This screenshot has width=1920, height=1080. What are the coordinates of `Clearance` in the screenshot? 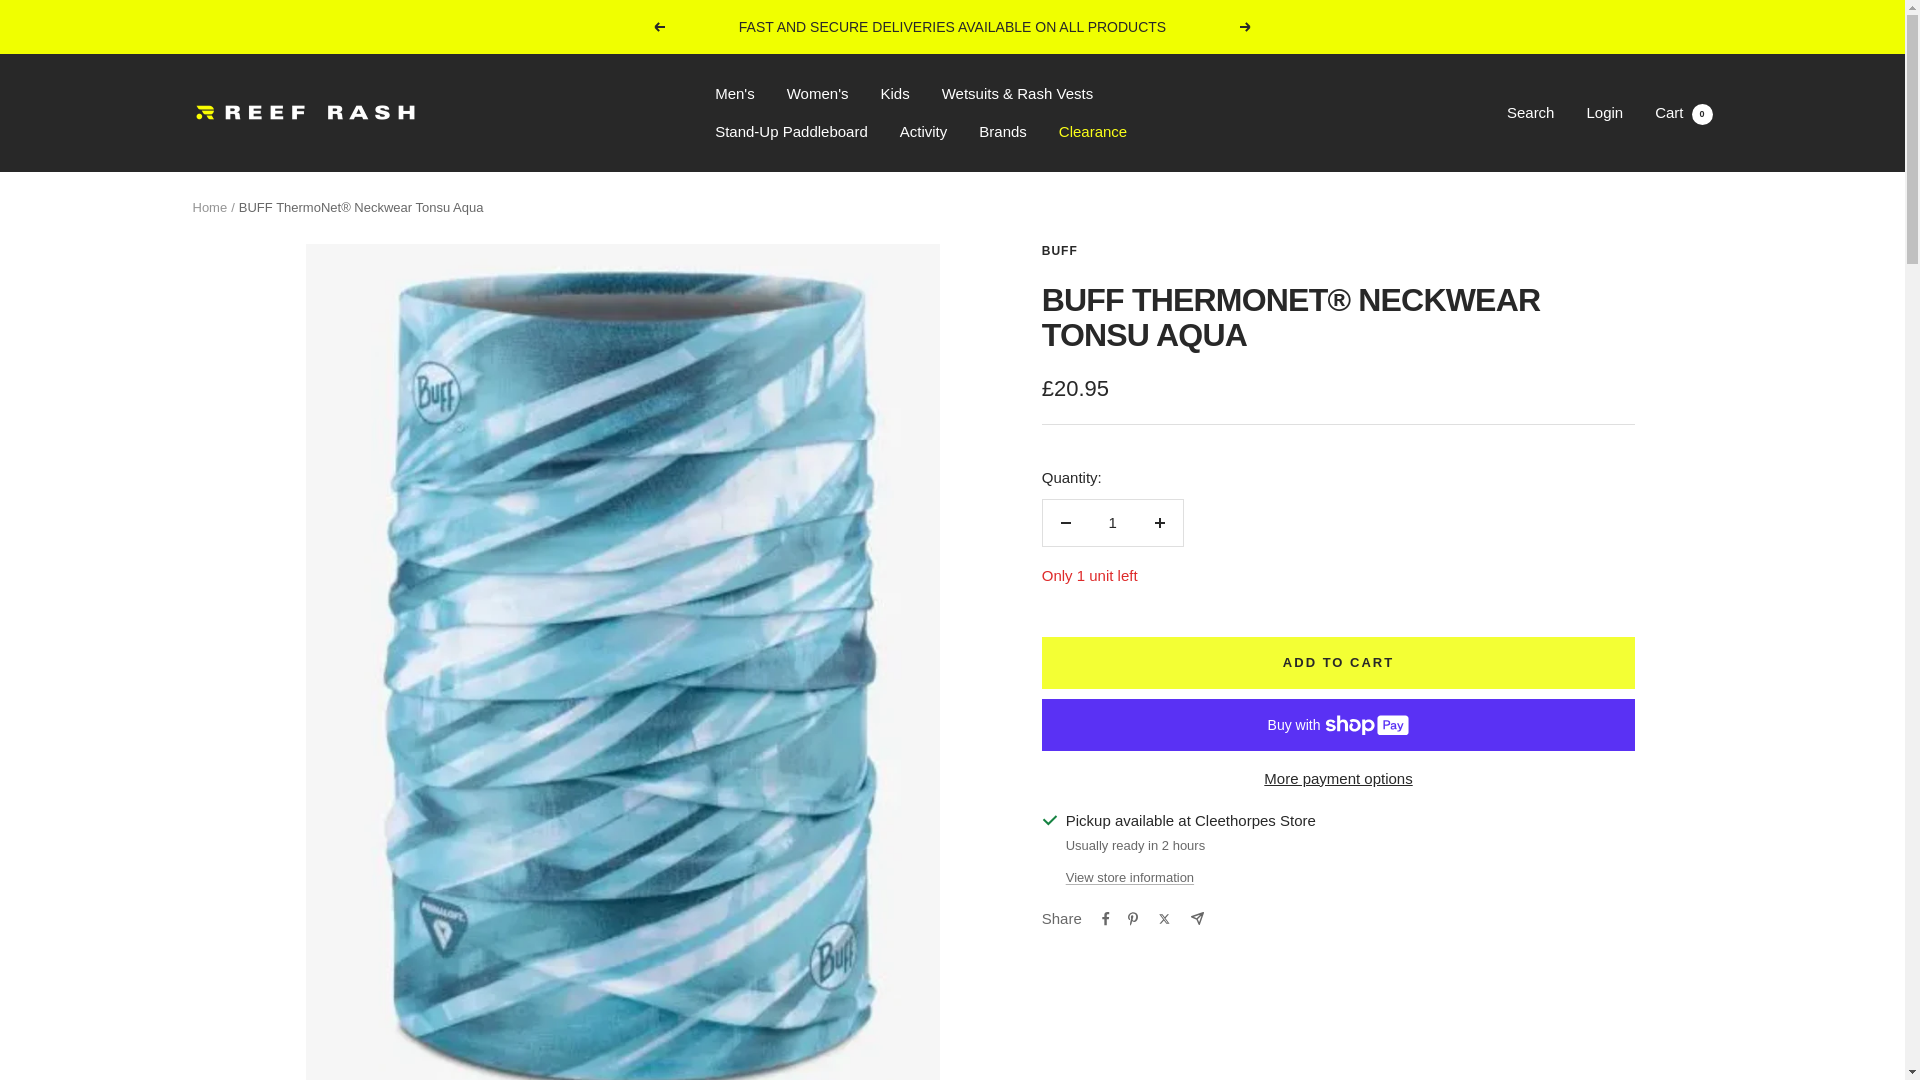 It's located at (1093, 131).